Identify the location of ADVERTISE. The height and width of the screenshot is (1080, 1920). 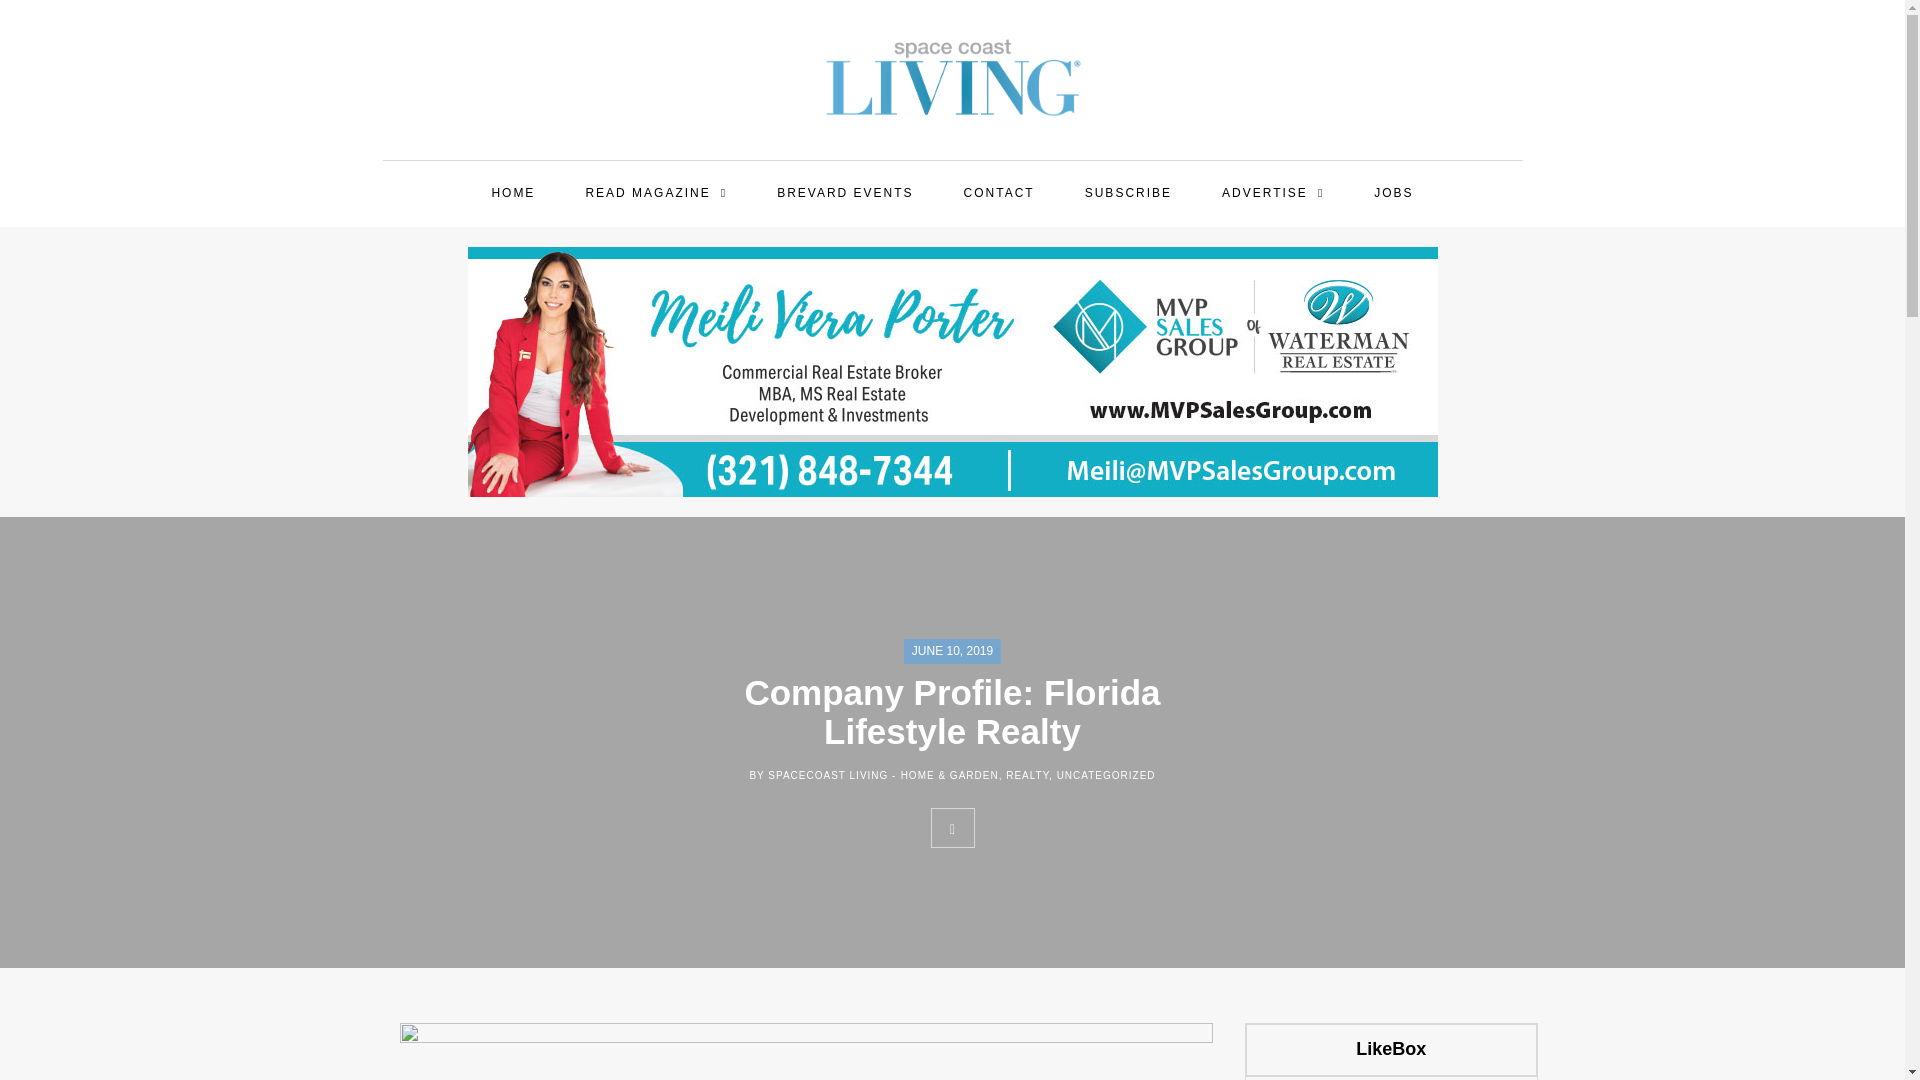
(1272, 194).